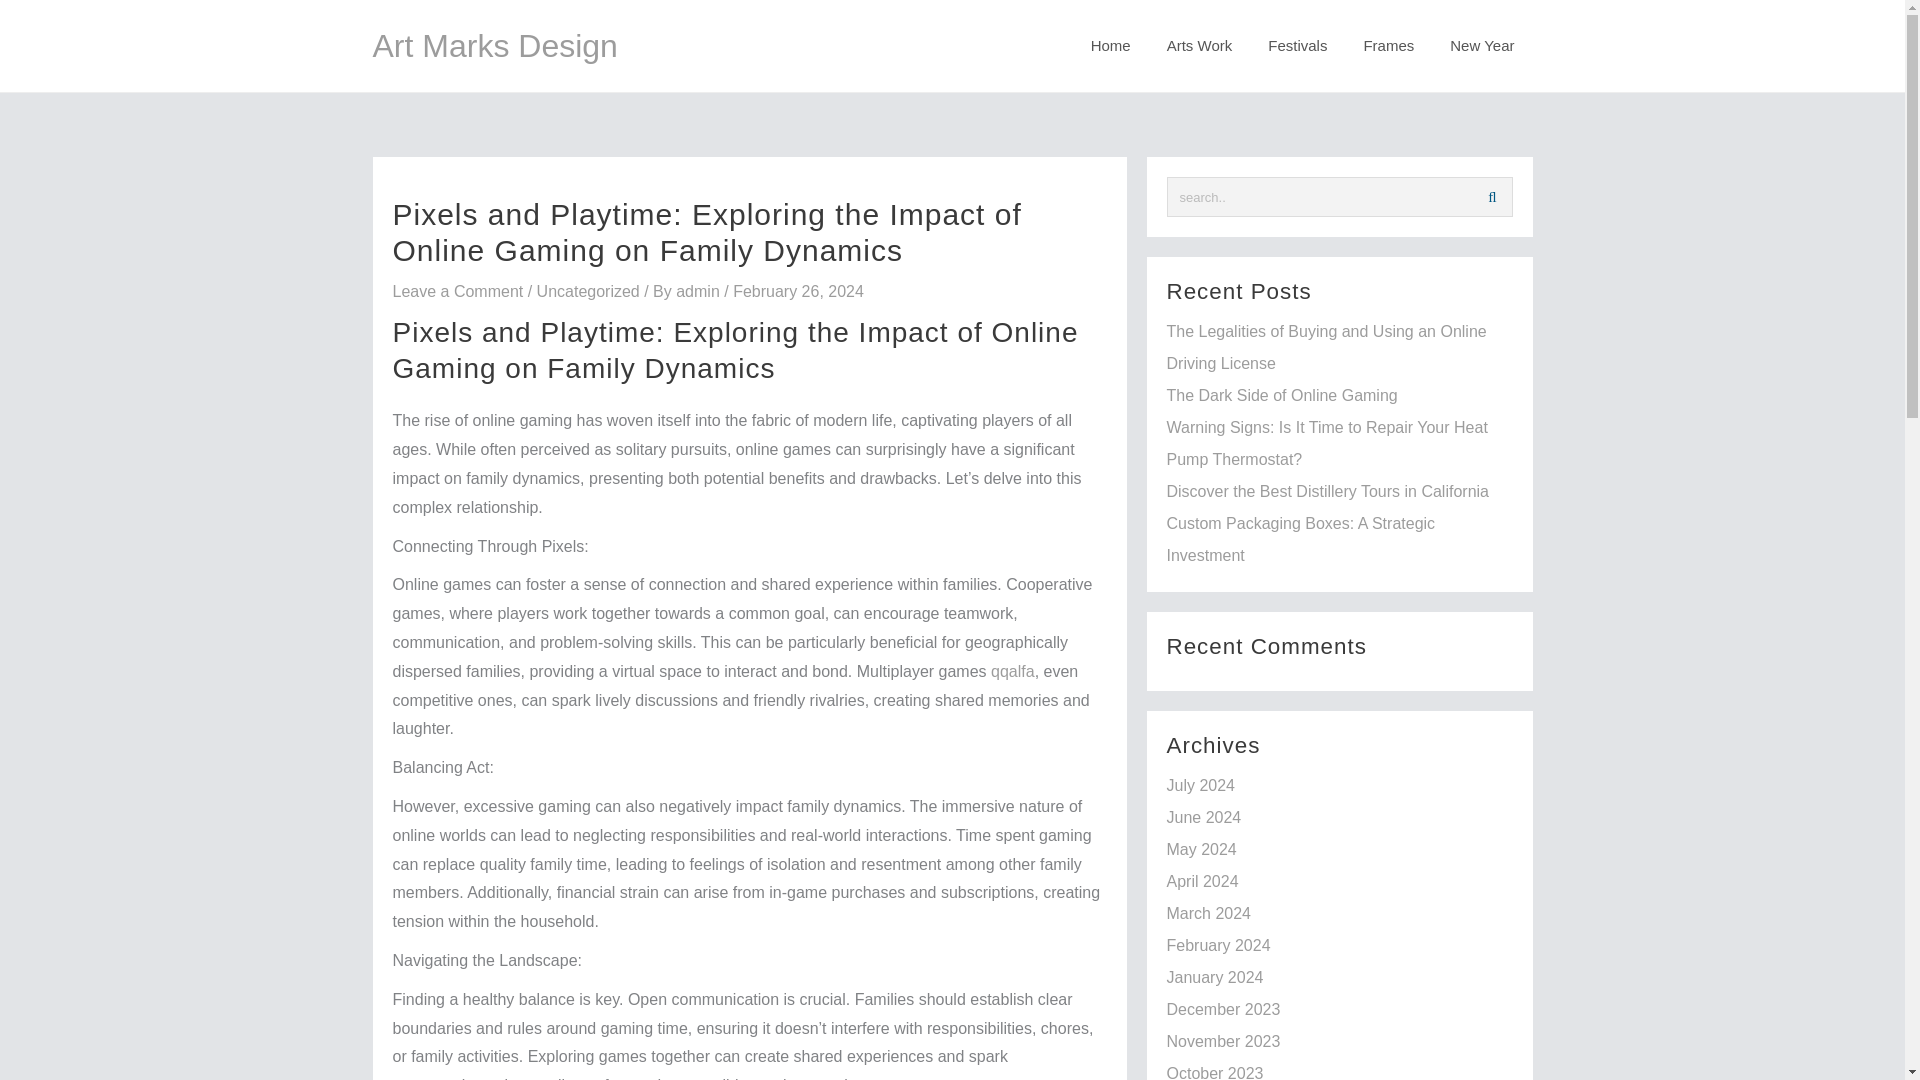 Image resolution: width=1920 pixels, height=1080 pixels. Describe the element at coordinates (1482, 46) in the screenshot. I see `New Year` at that location.